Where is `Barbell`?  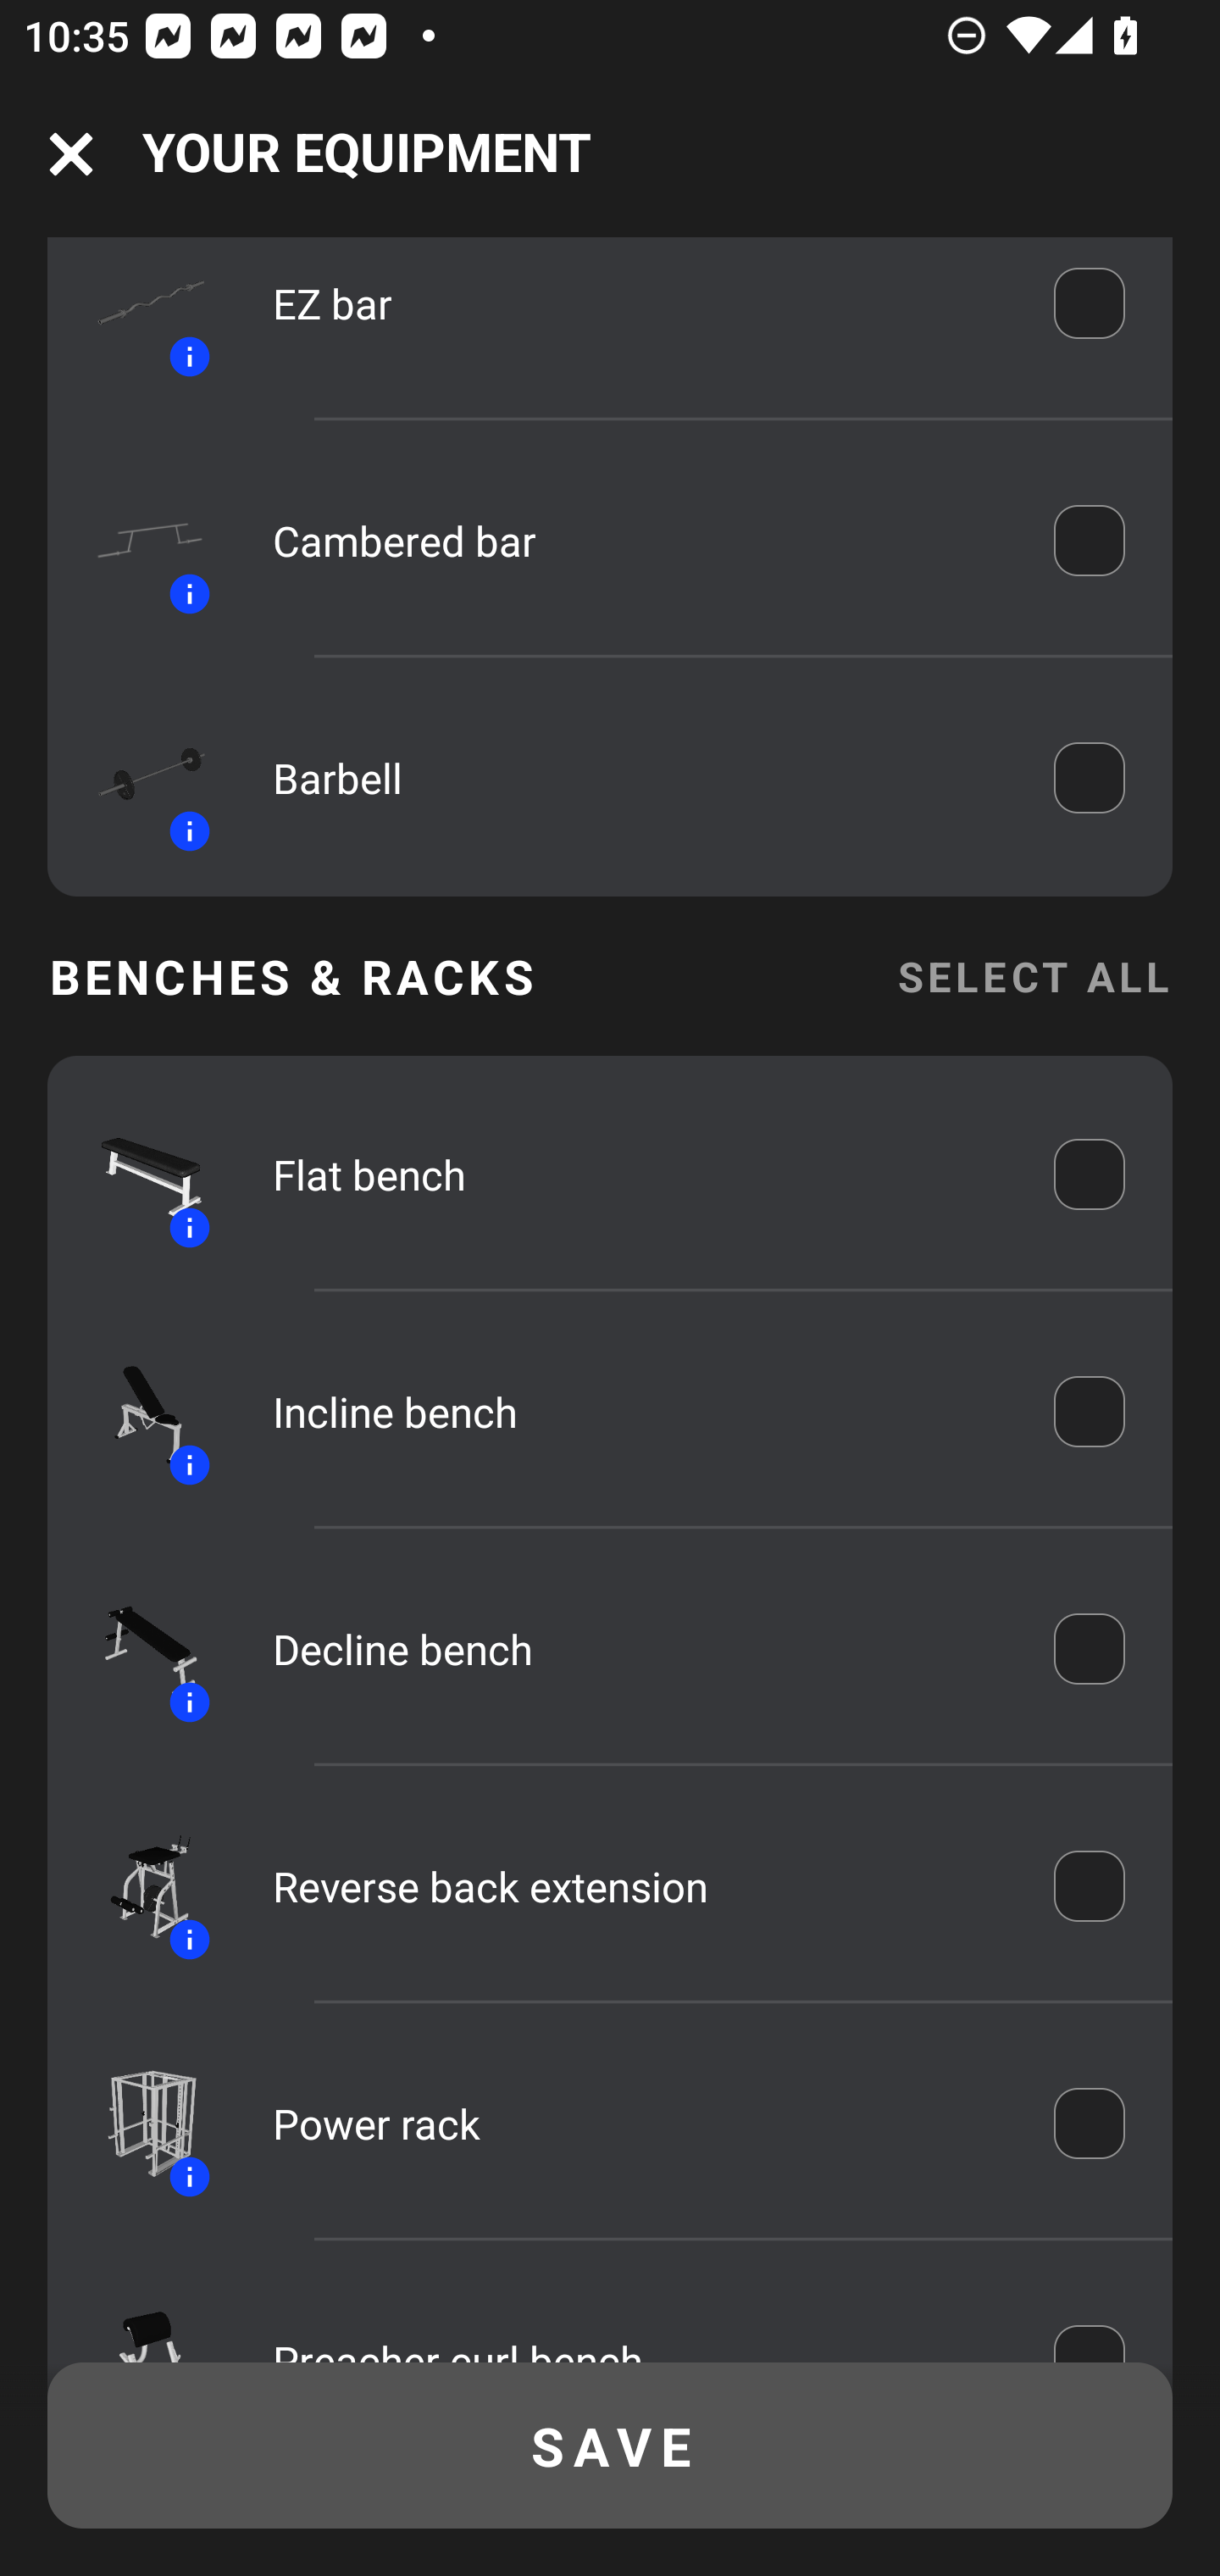
Barbell is located at coordinates (640, 778).